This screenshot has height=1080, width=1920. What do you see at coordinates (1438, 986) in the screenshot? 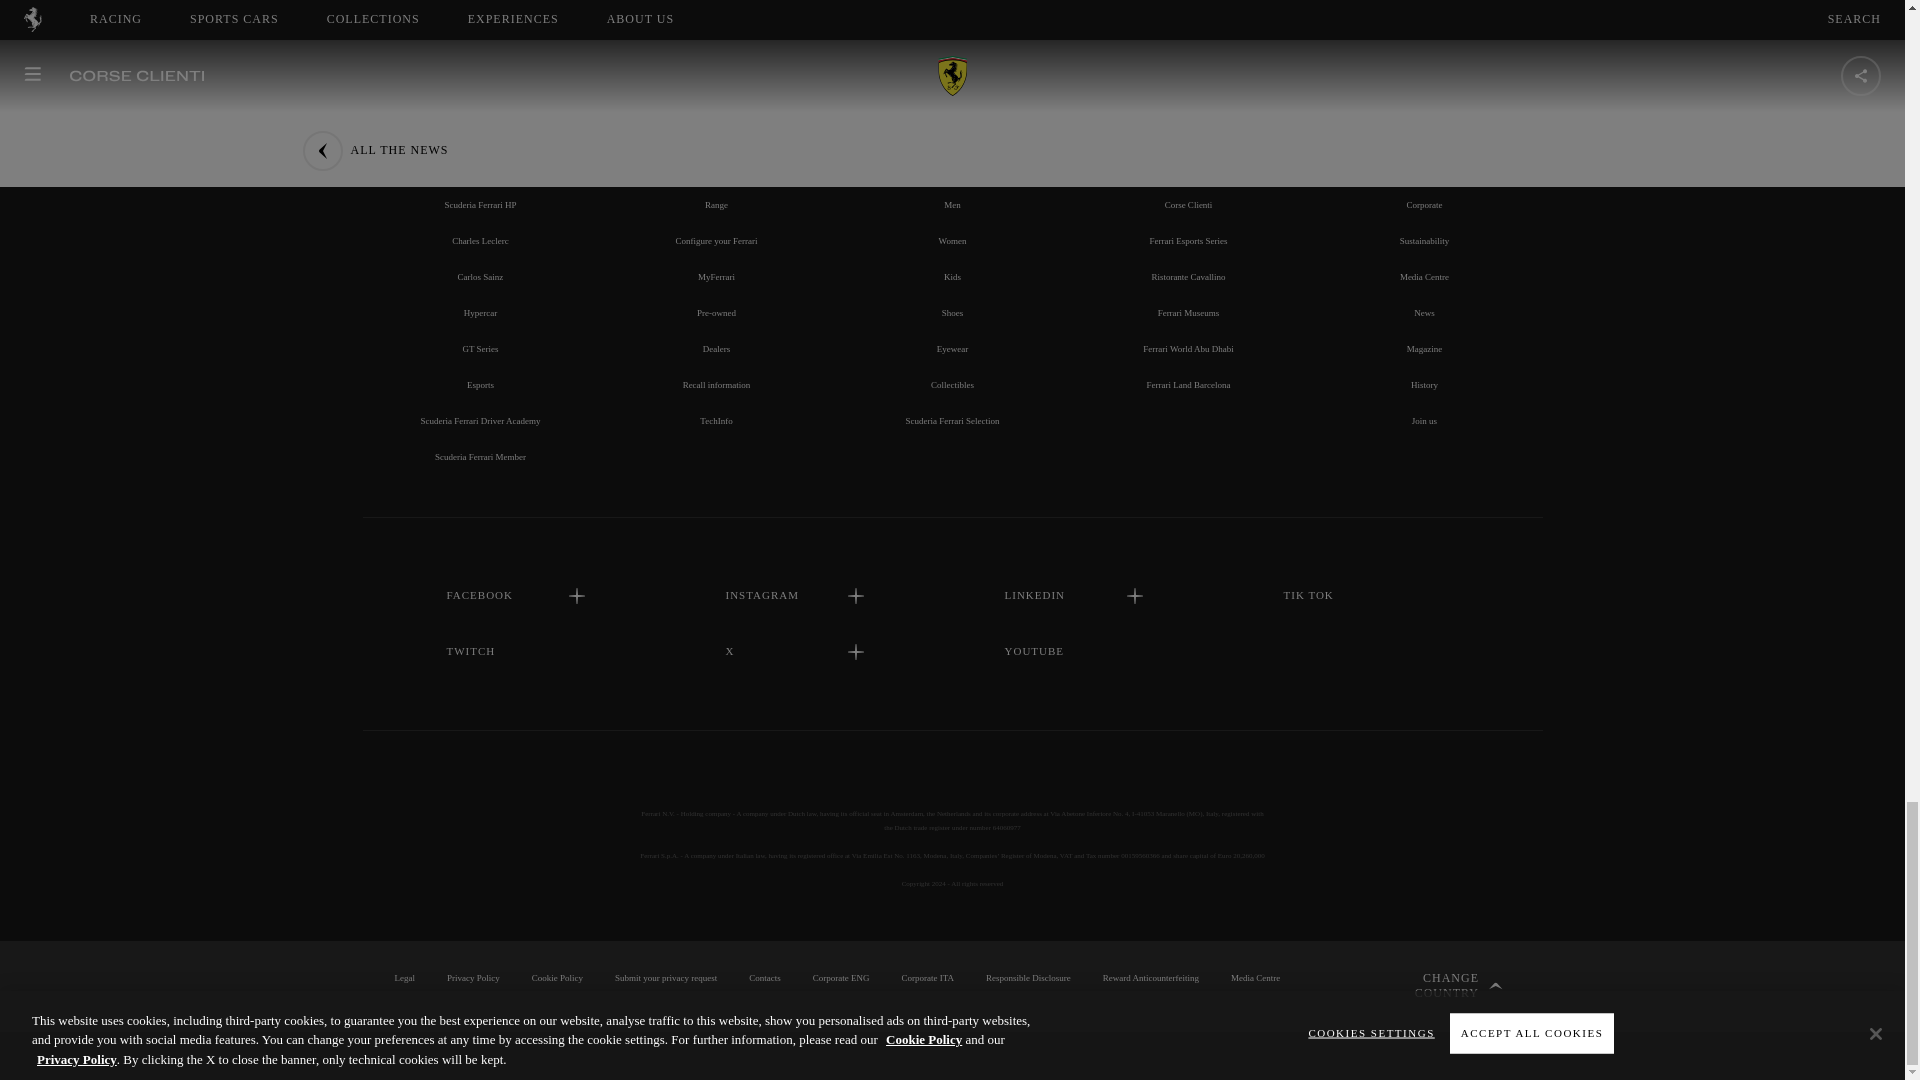
I see `Change country` at bounding box center [1438, 986].